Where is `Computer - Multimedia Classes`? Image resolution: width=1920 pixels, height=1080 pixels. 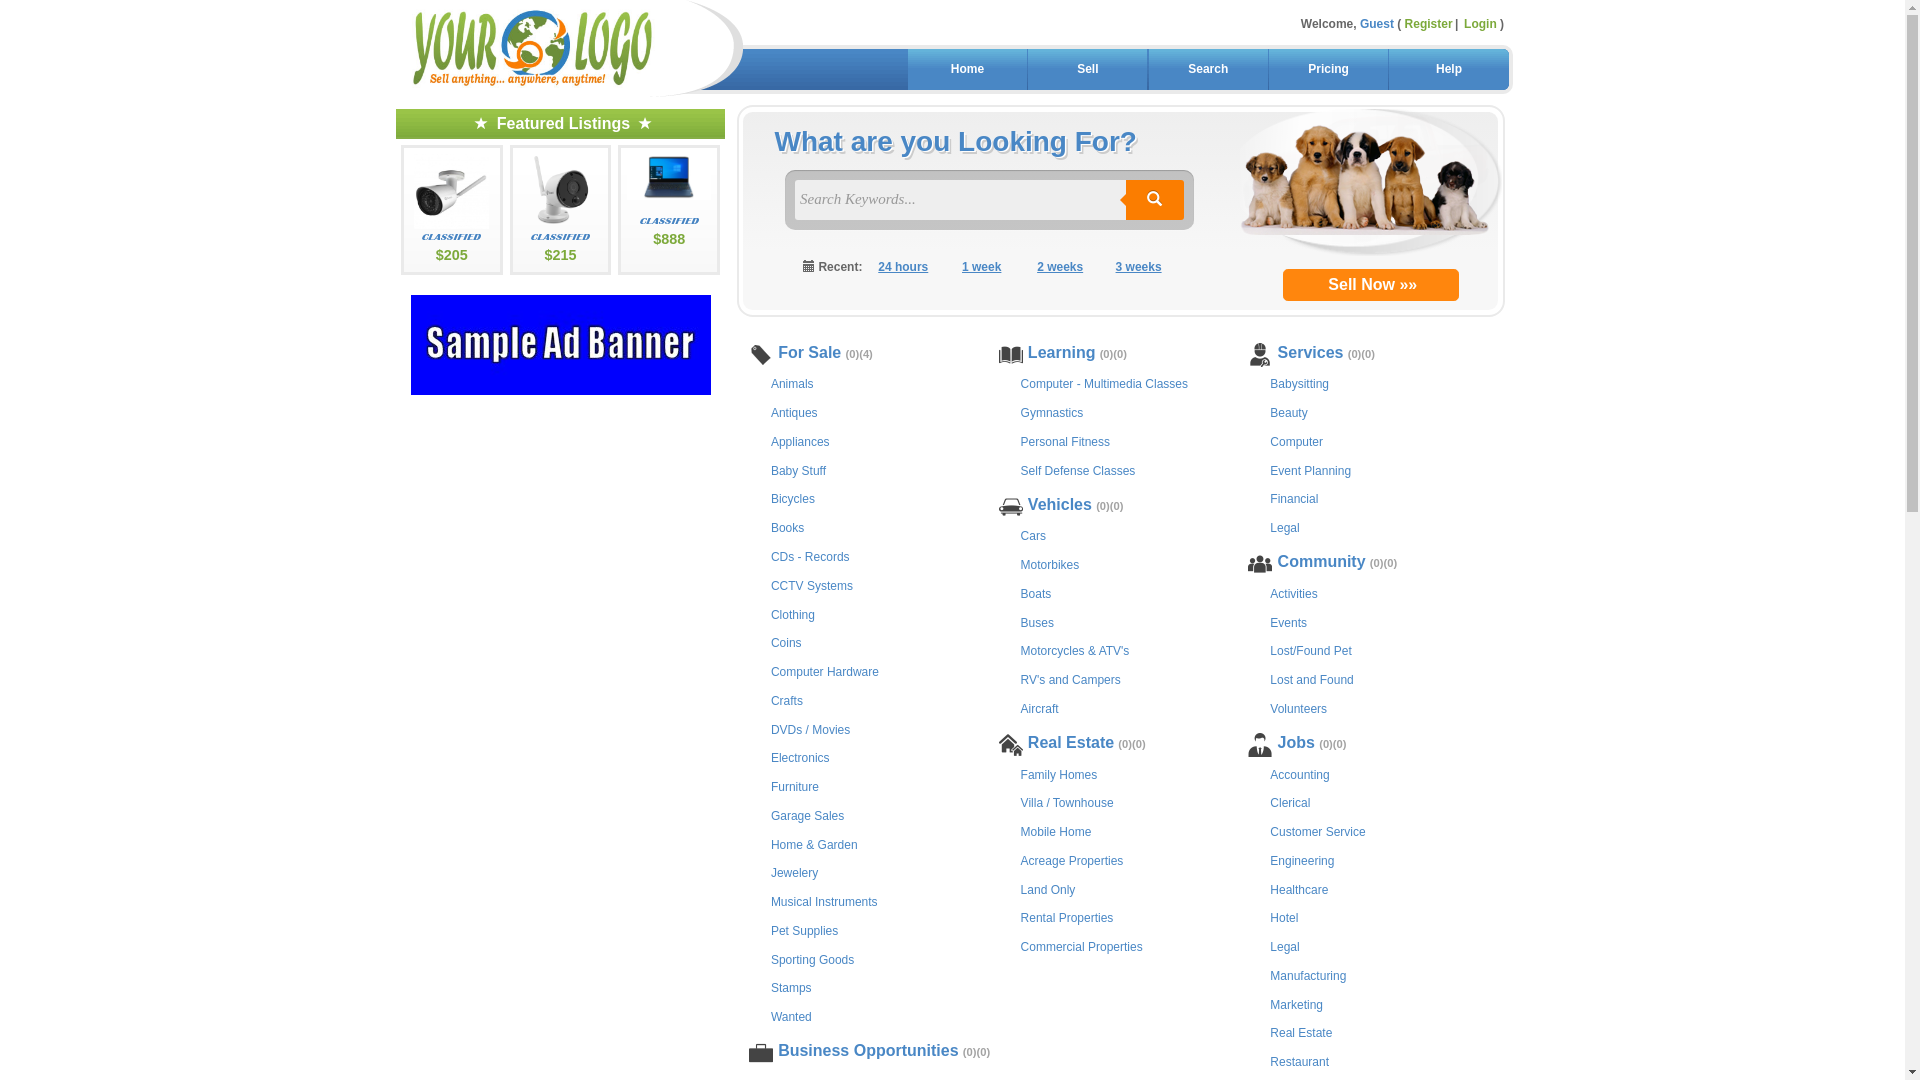 Computer - Multimedia Classes is located at coordinates (1104, 382).